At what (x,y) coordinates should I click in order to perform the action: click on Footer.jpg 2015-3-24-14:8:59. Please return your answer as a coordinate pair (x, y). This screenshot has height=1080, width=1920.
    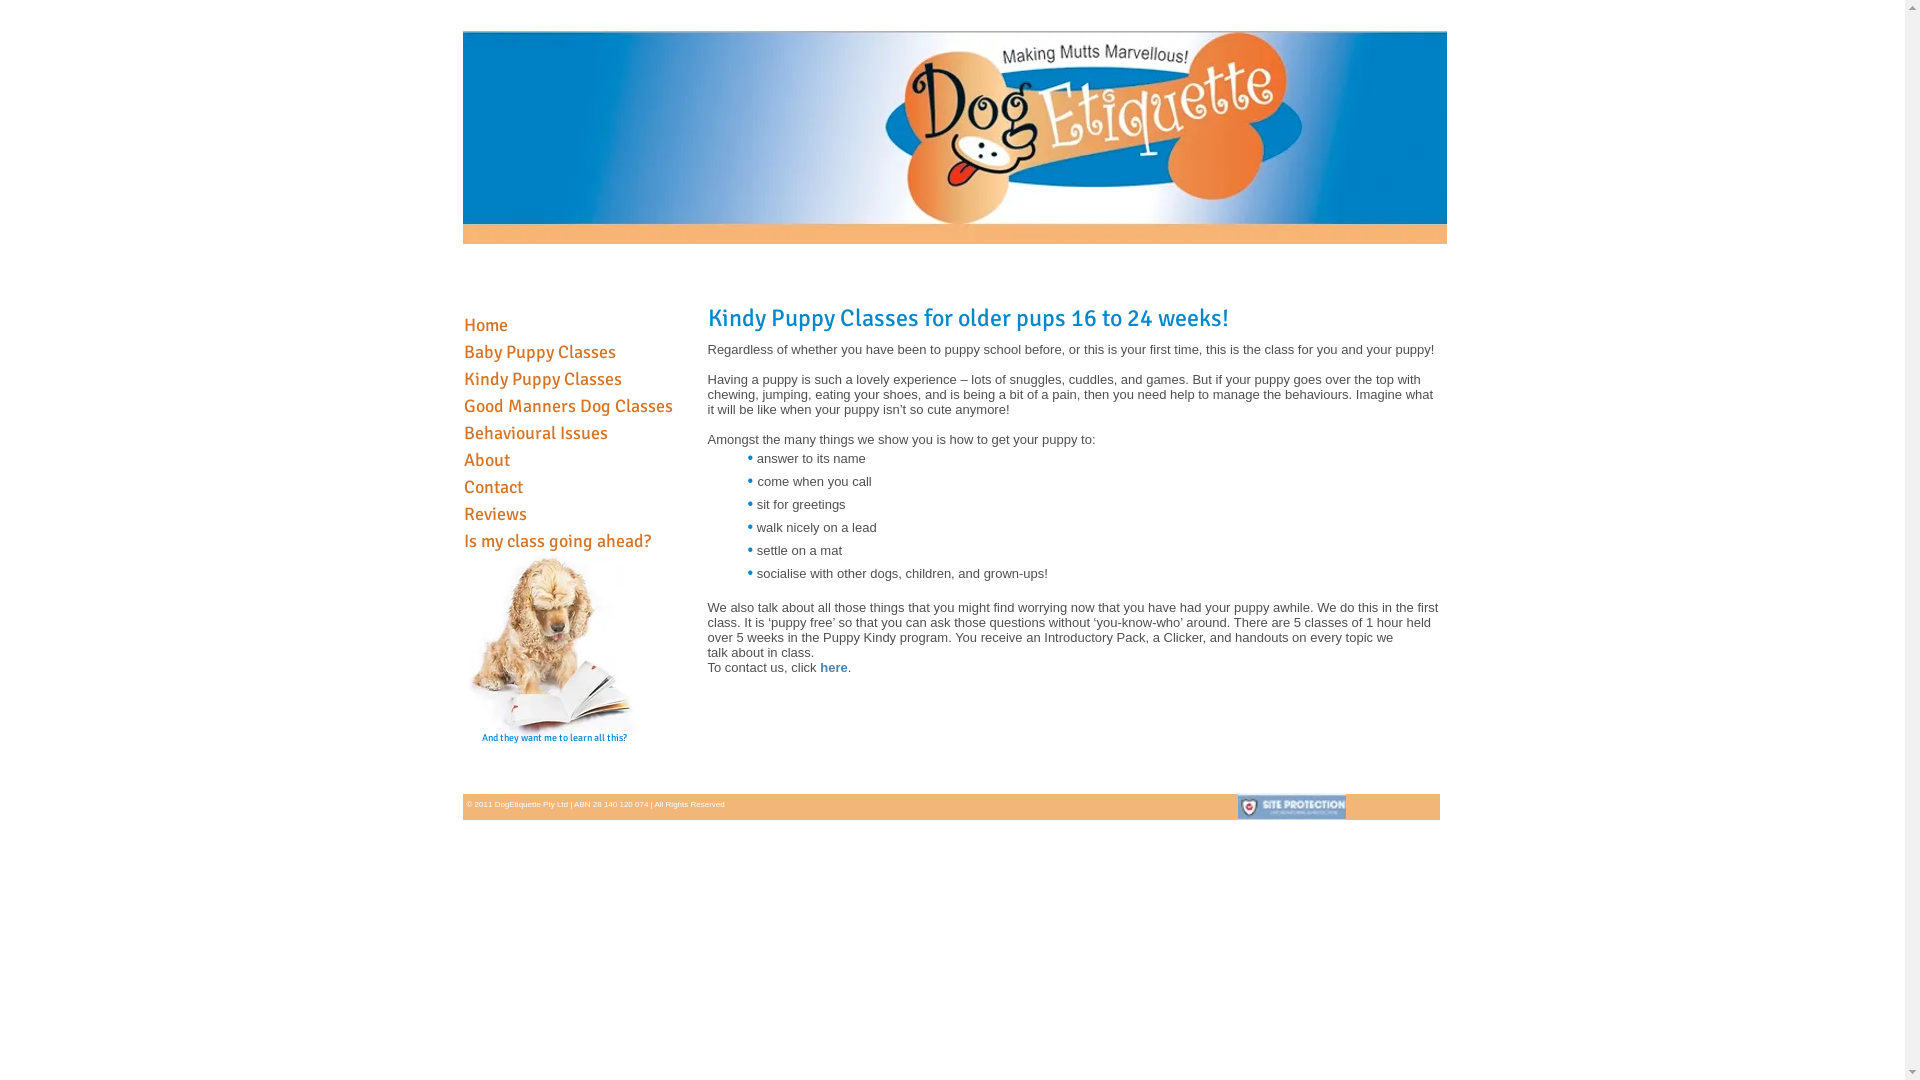
    Looking at the image, I should click on (950, 807).